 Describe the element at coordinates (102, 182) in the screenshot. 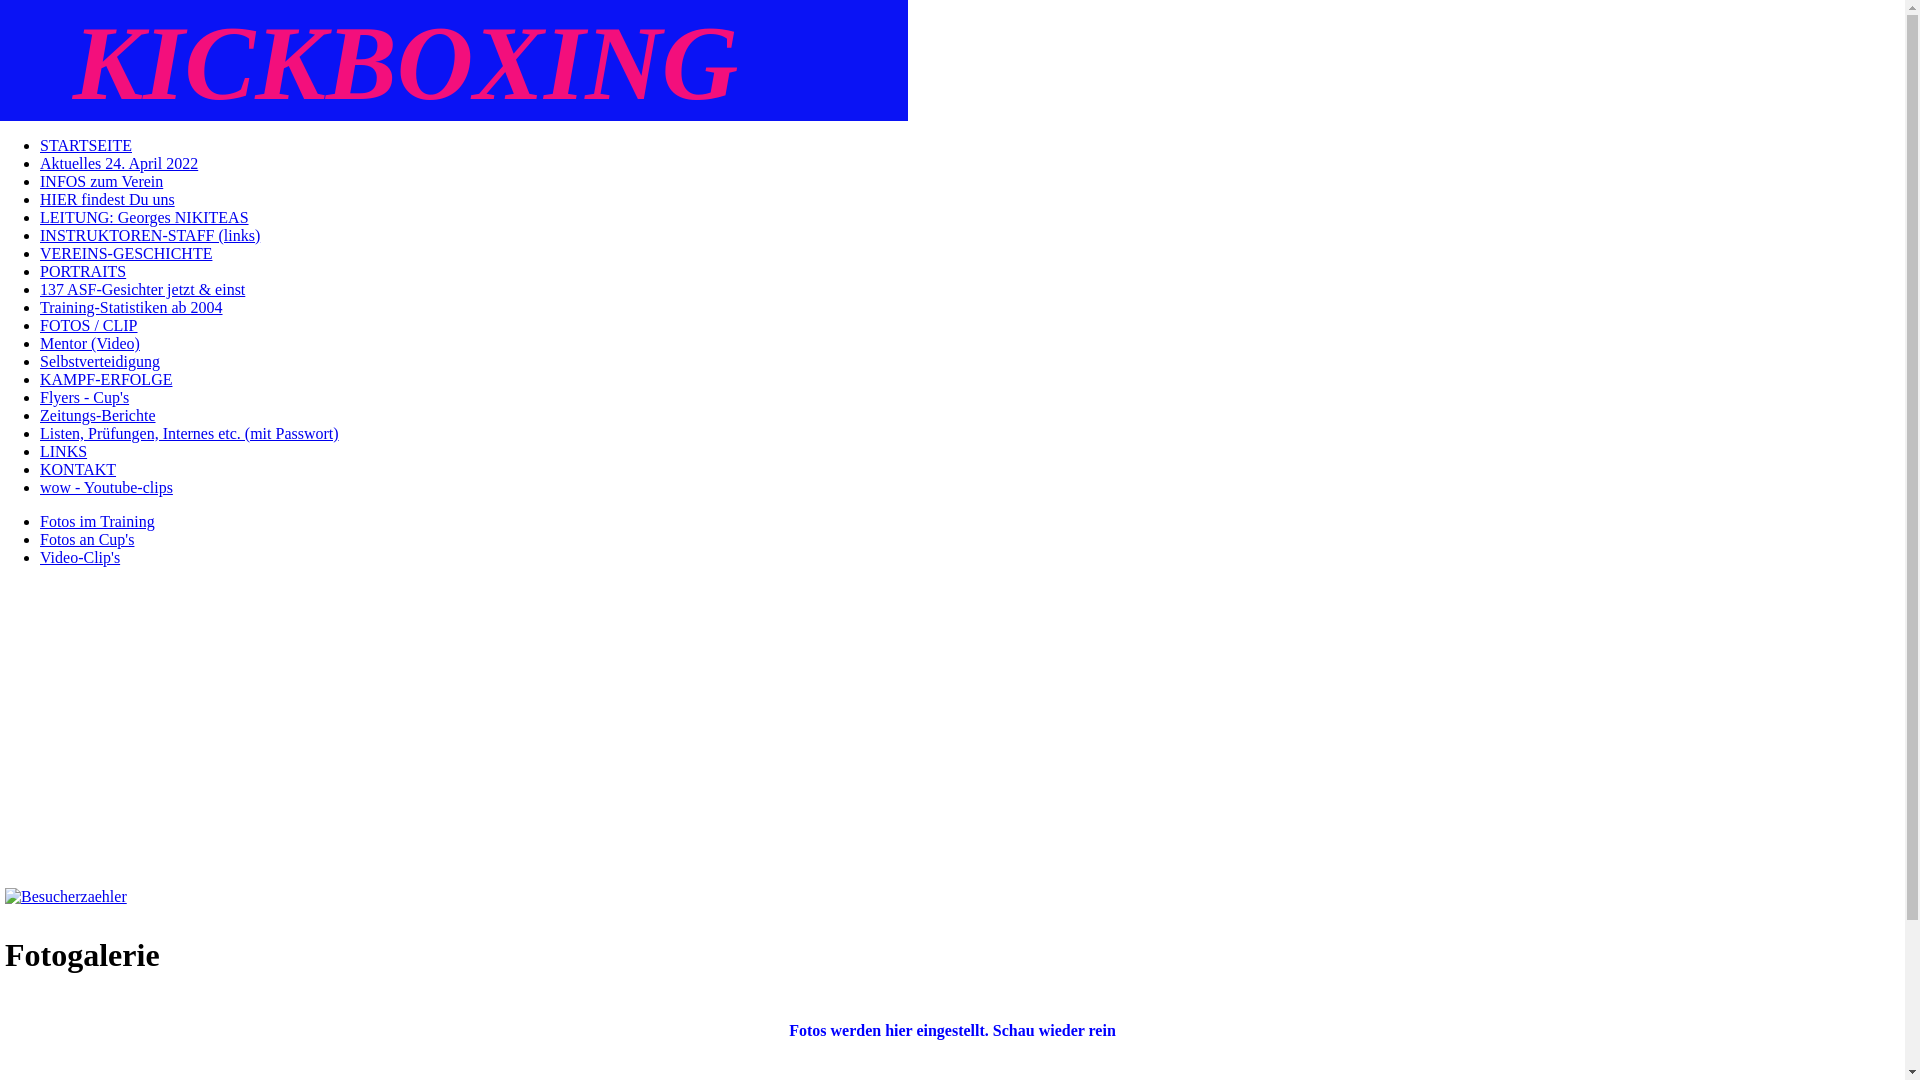

I see `INFOS zum Verein` at that location.